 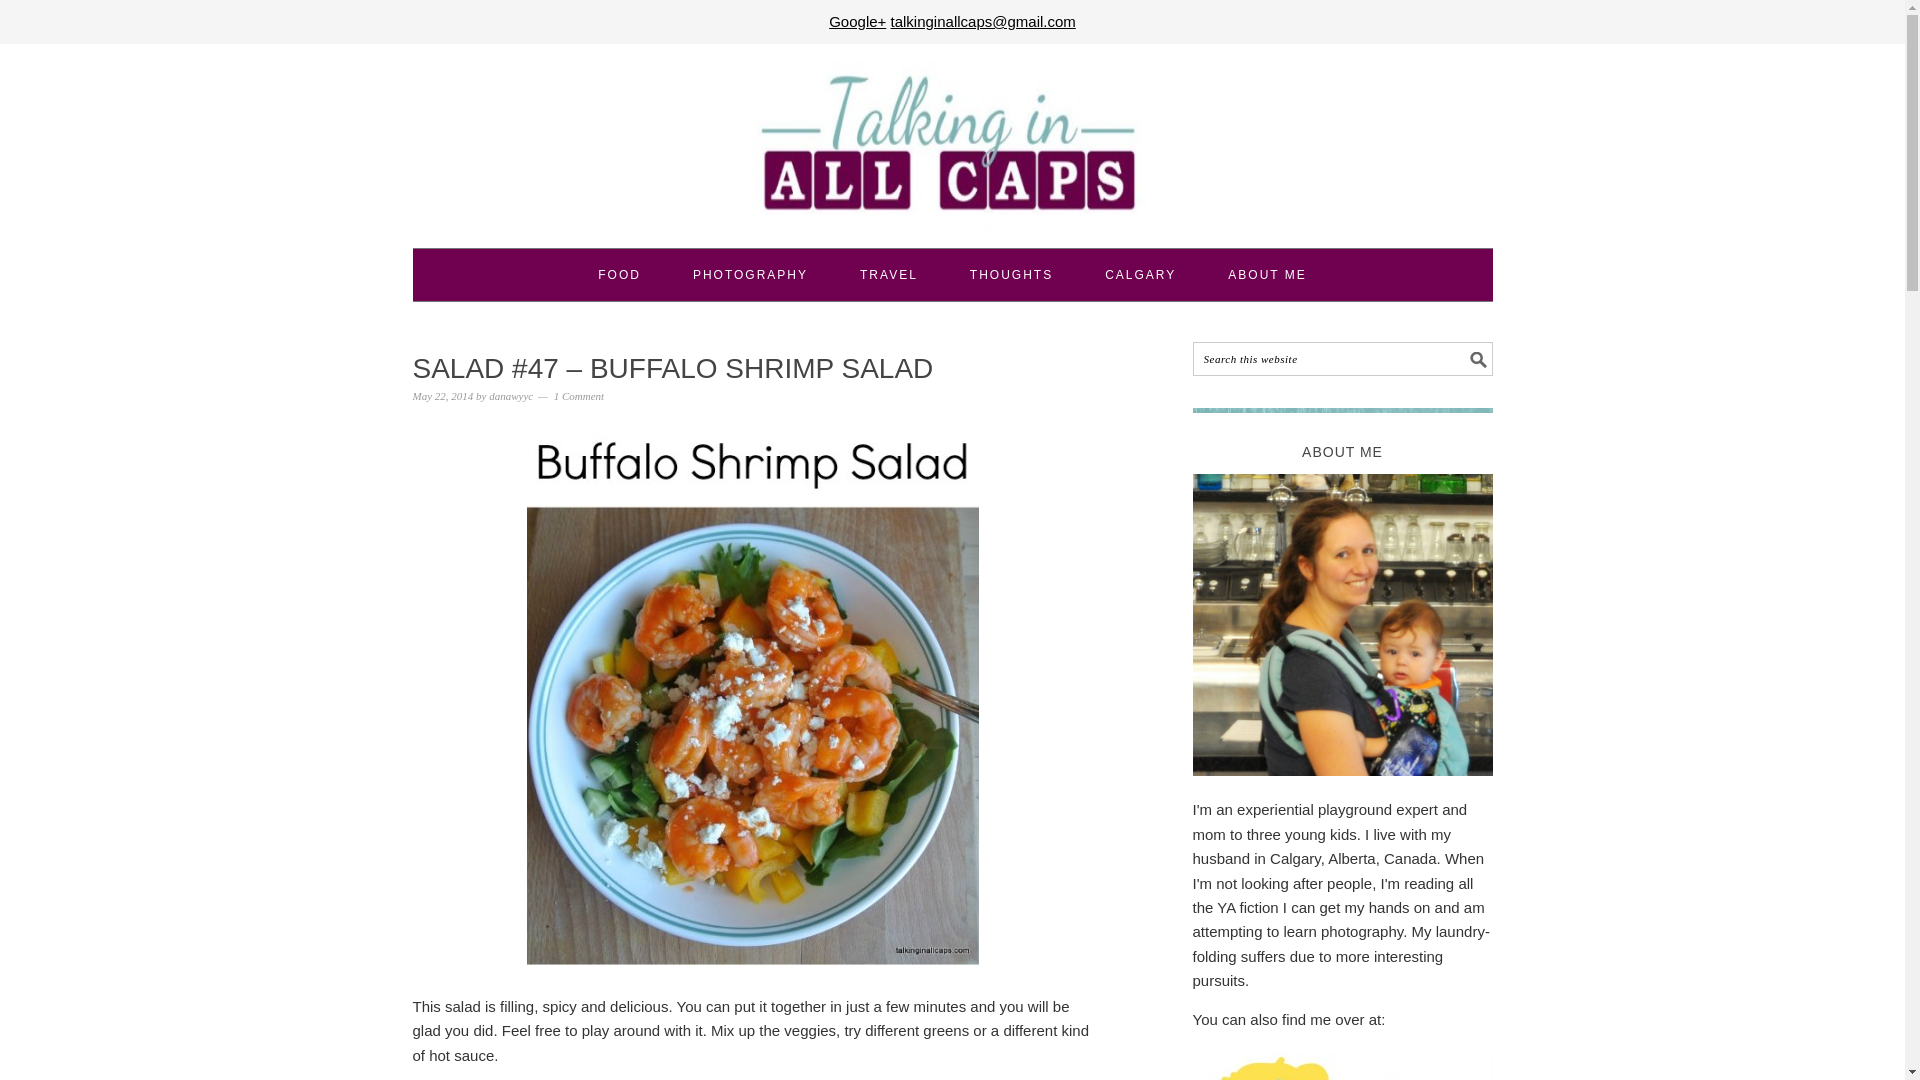 I want to click on CALGARY, so click(x=1140, y=275).